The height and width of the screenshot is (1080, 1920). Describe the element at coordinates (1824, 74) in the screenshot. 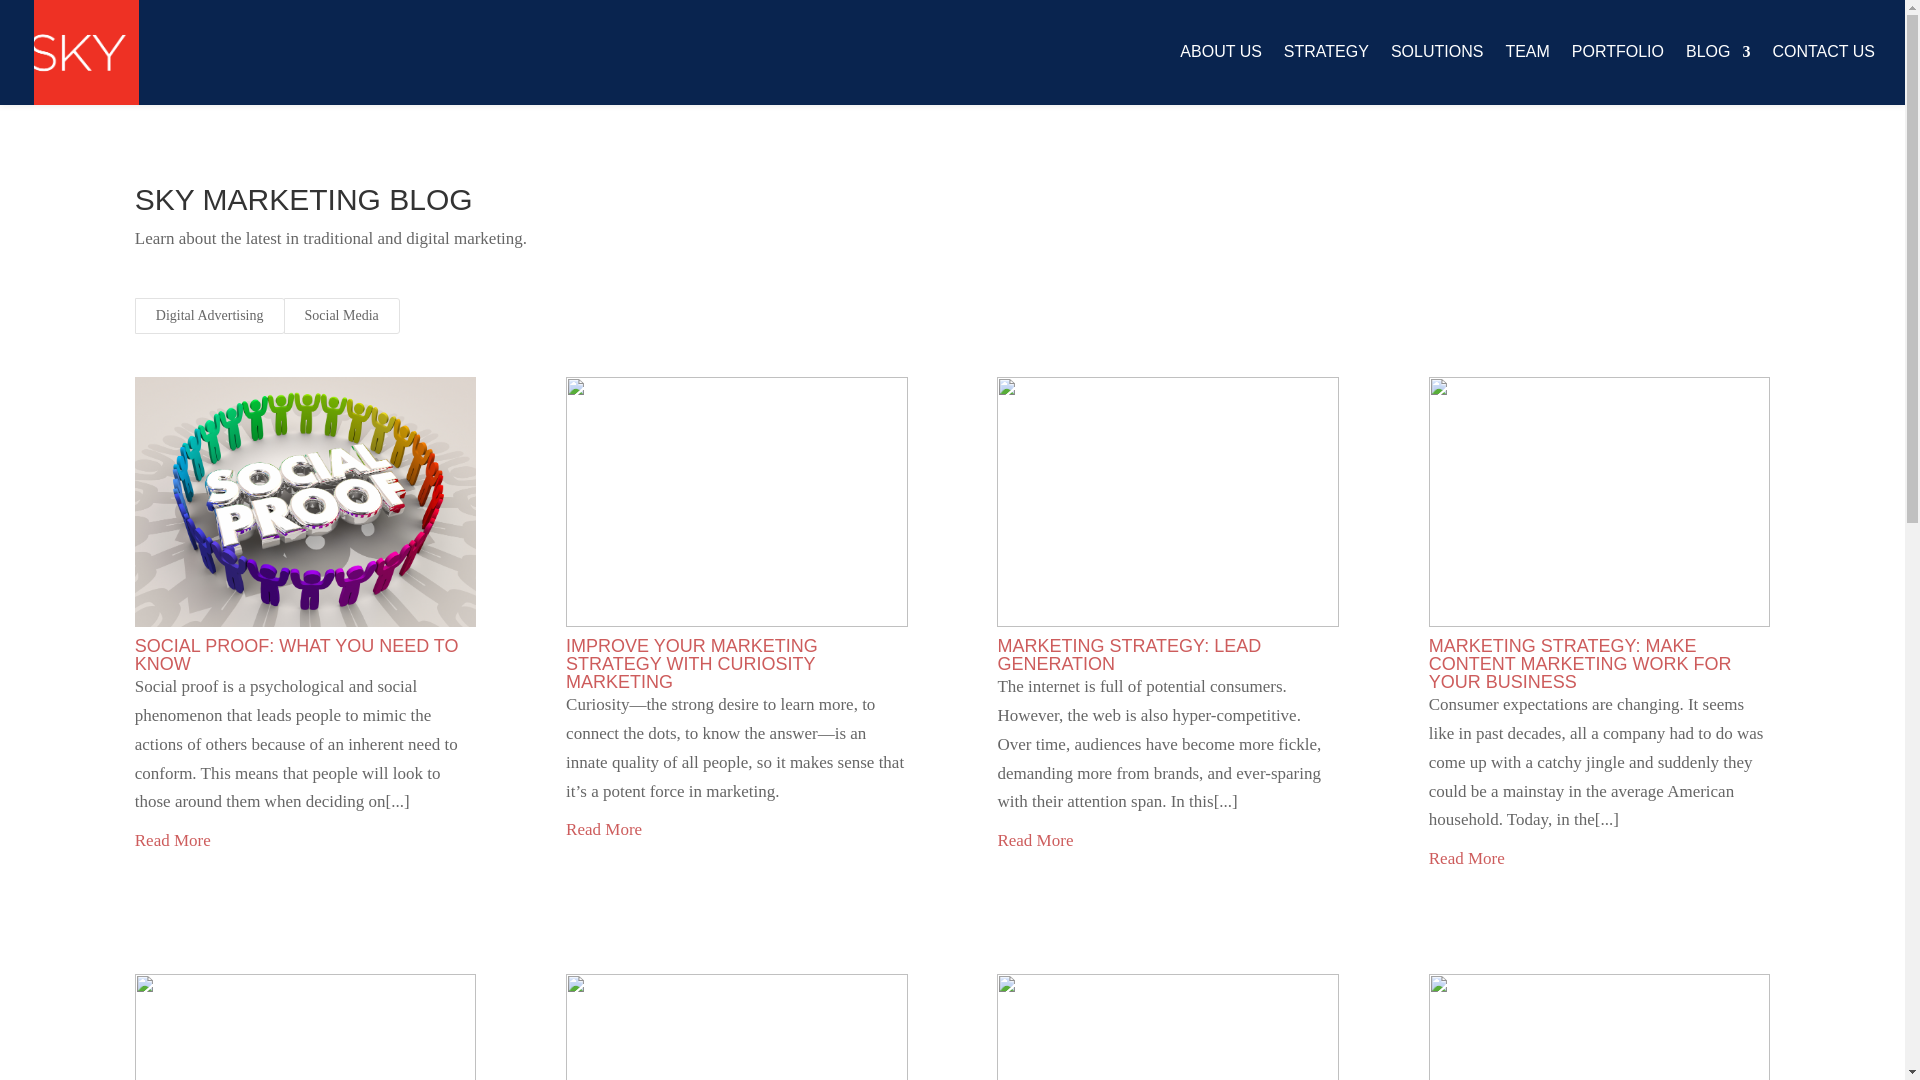

I see `CONTACT US` at that location.